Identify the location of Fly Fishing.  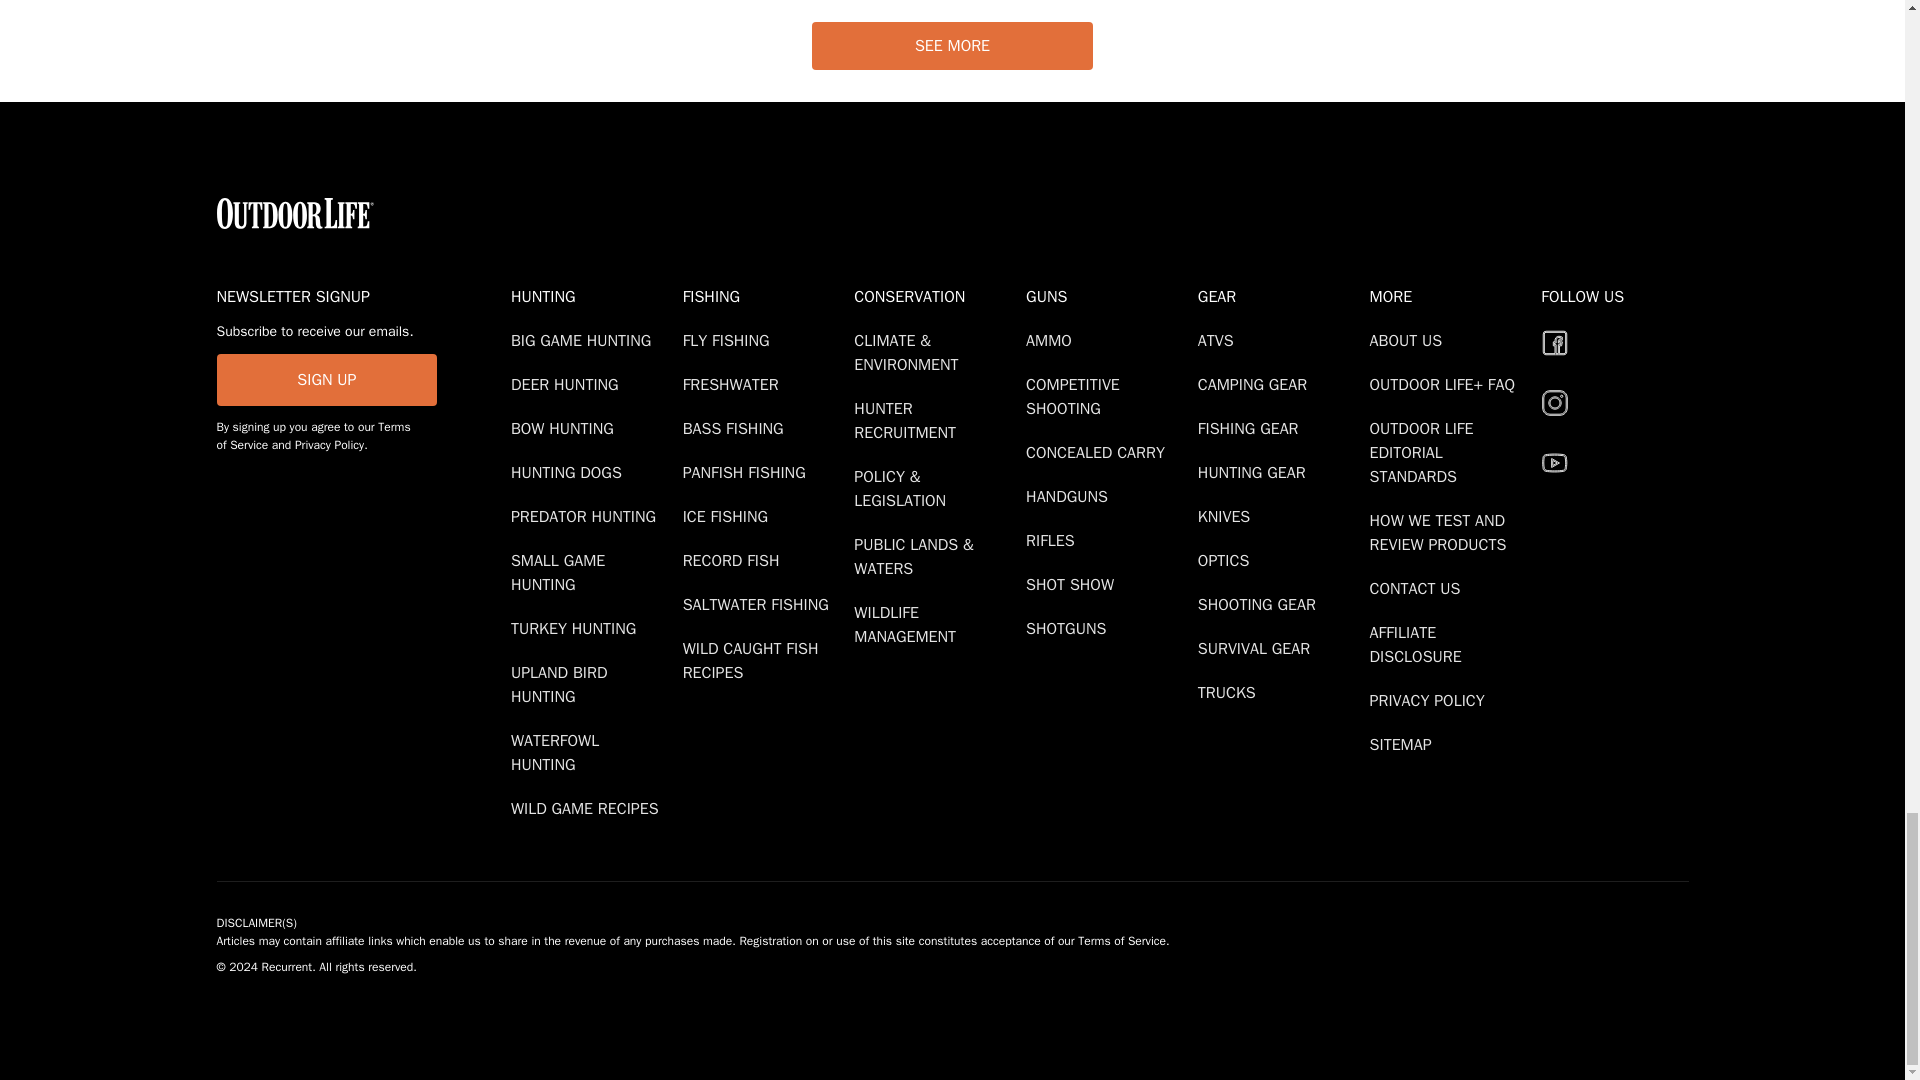
(730, 340).